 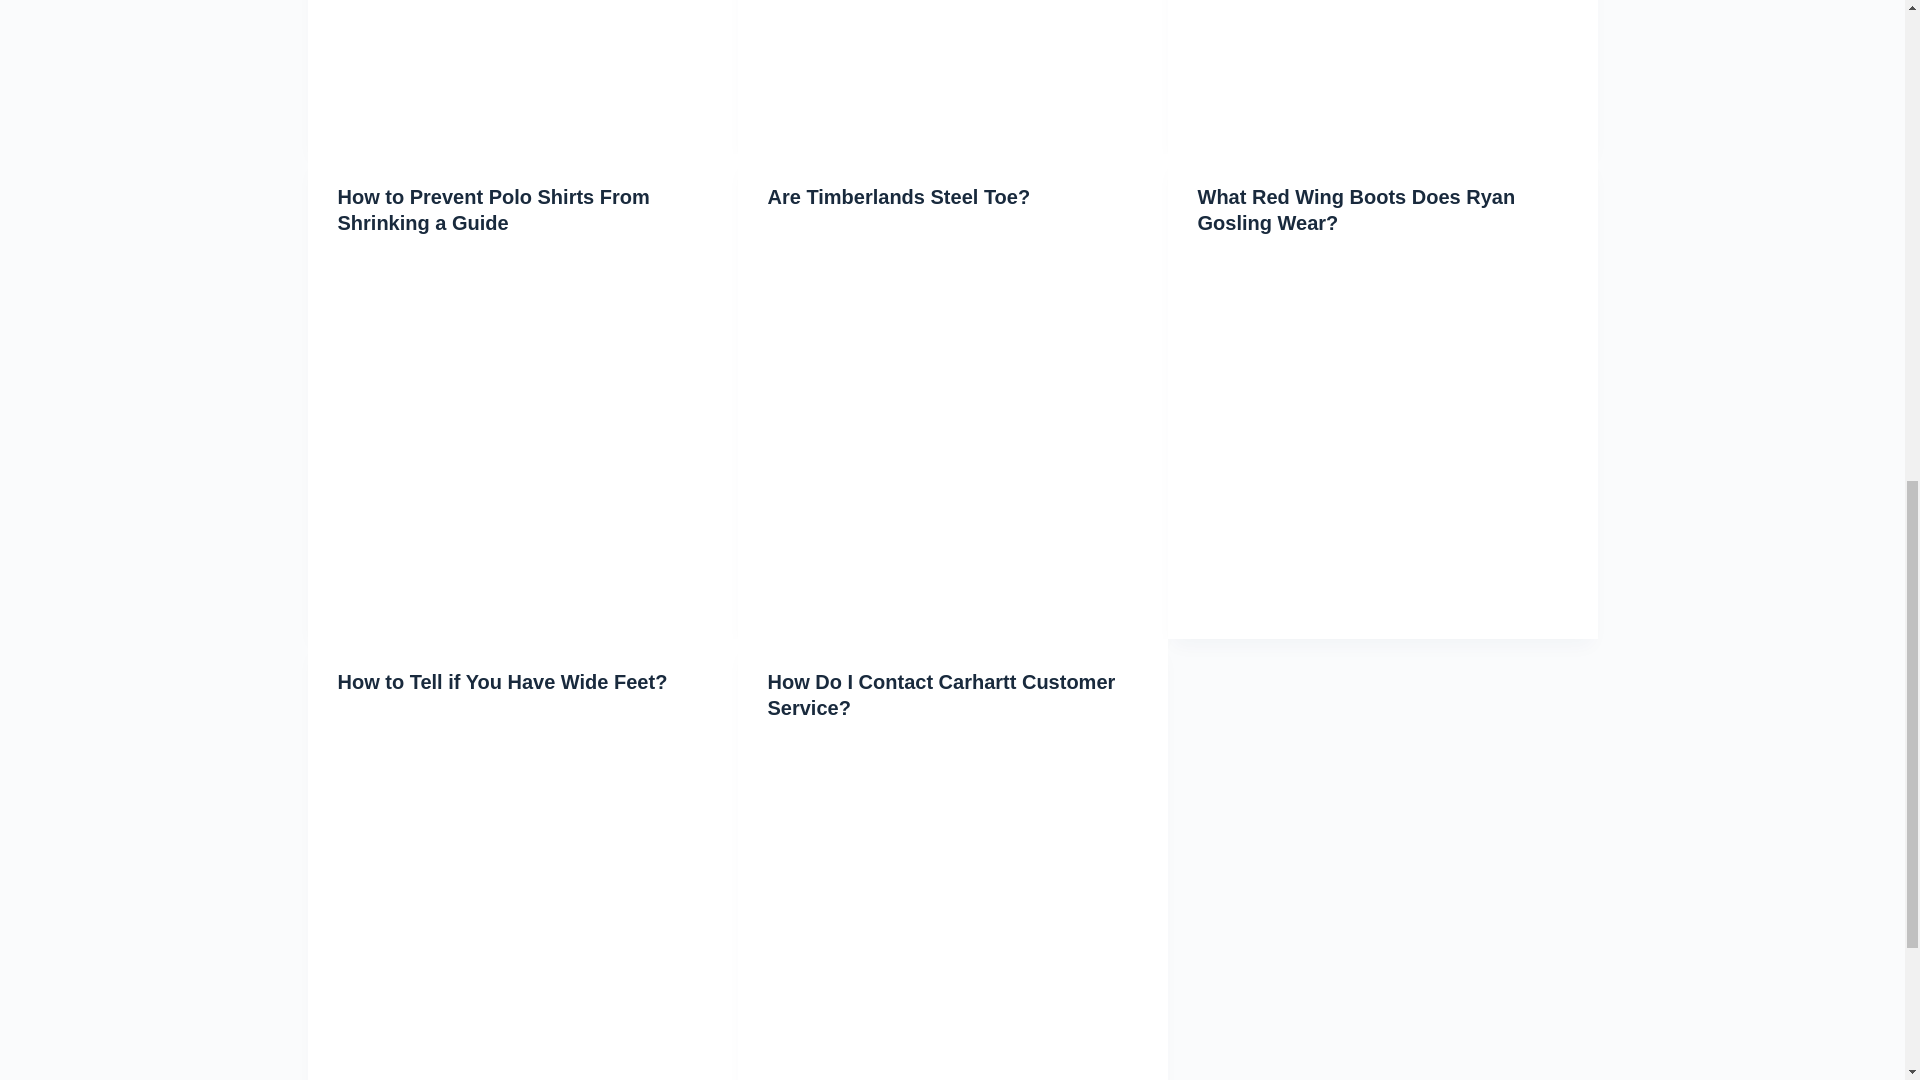 What do you see at coordinates (1357, 210) in the screenshot?
I see `What Red Wing Boots Does Ryan Gosling Wear?` at bounding box center [1357, 210].